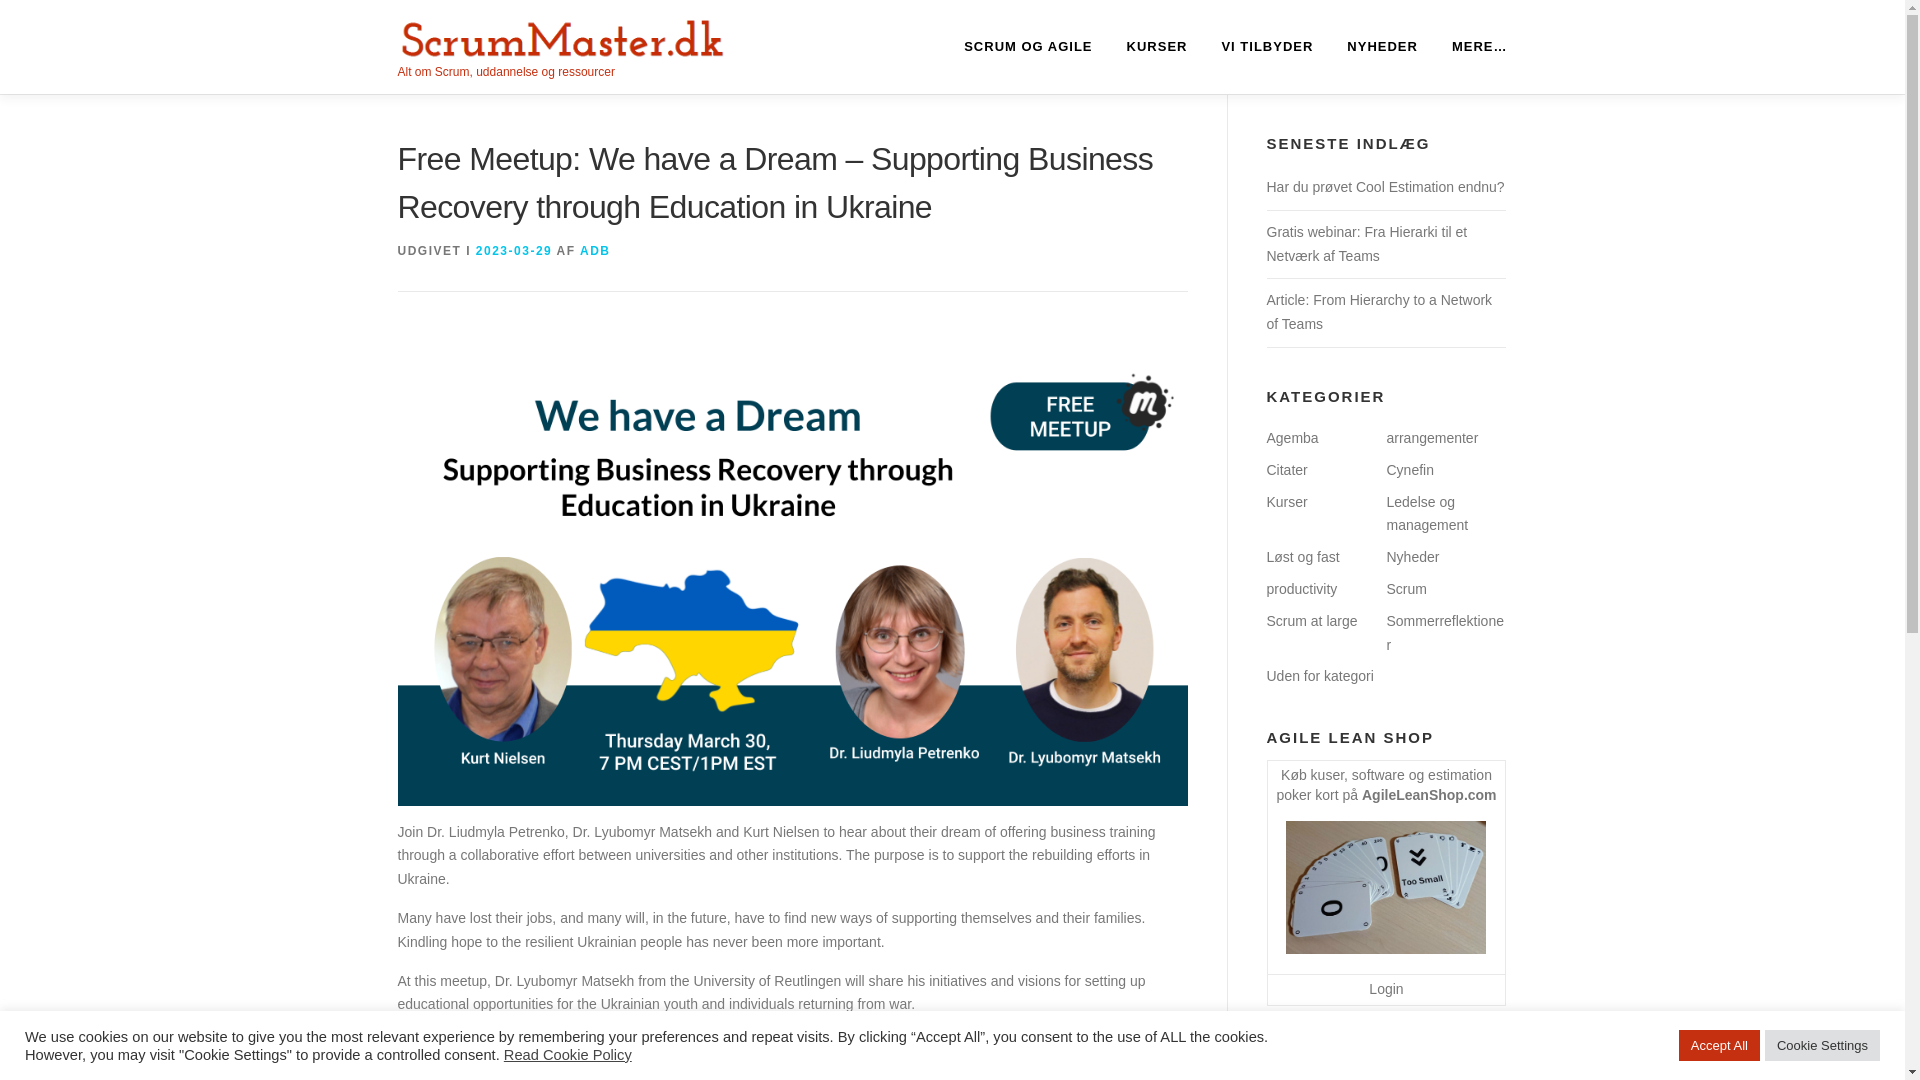 The width and height of the screenshot is (1920, 1080). I want to click on VI TILBYDER, so click(1266, 46).